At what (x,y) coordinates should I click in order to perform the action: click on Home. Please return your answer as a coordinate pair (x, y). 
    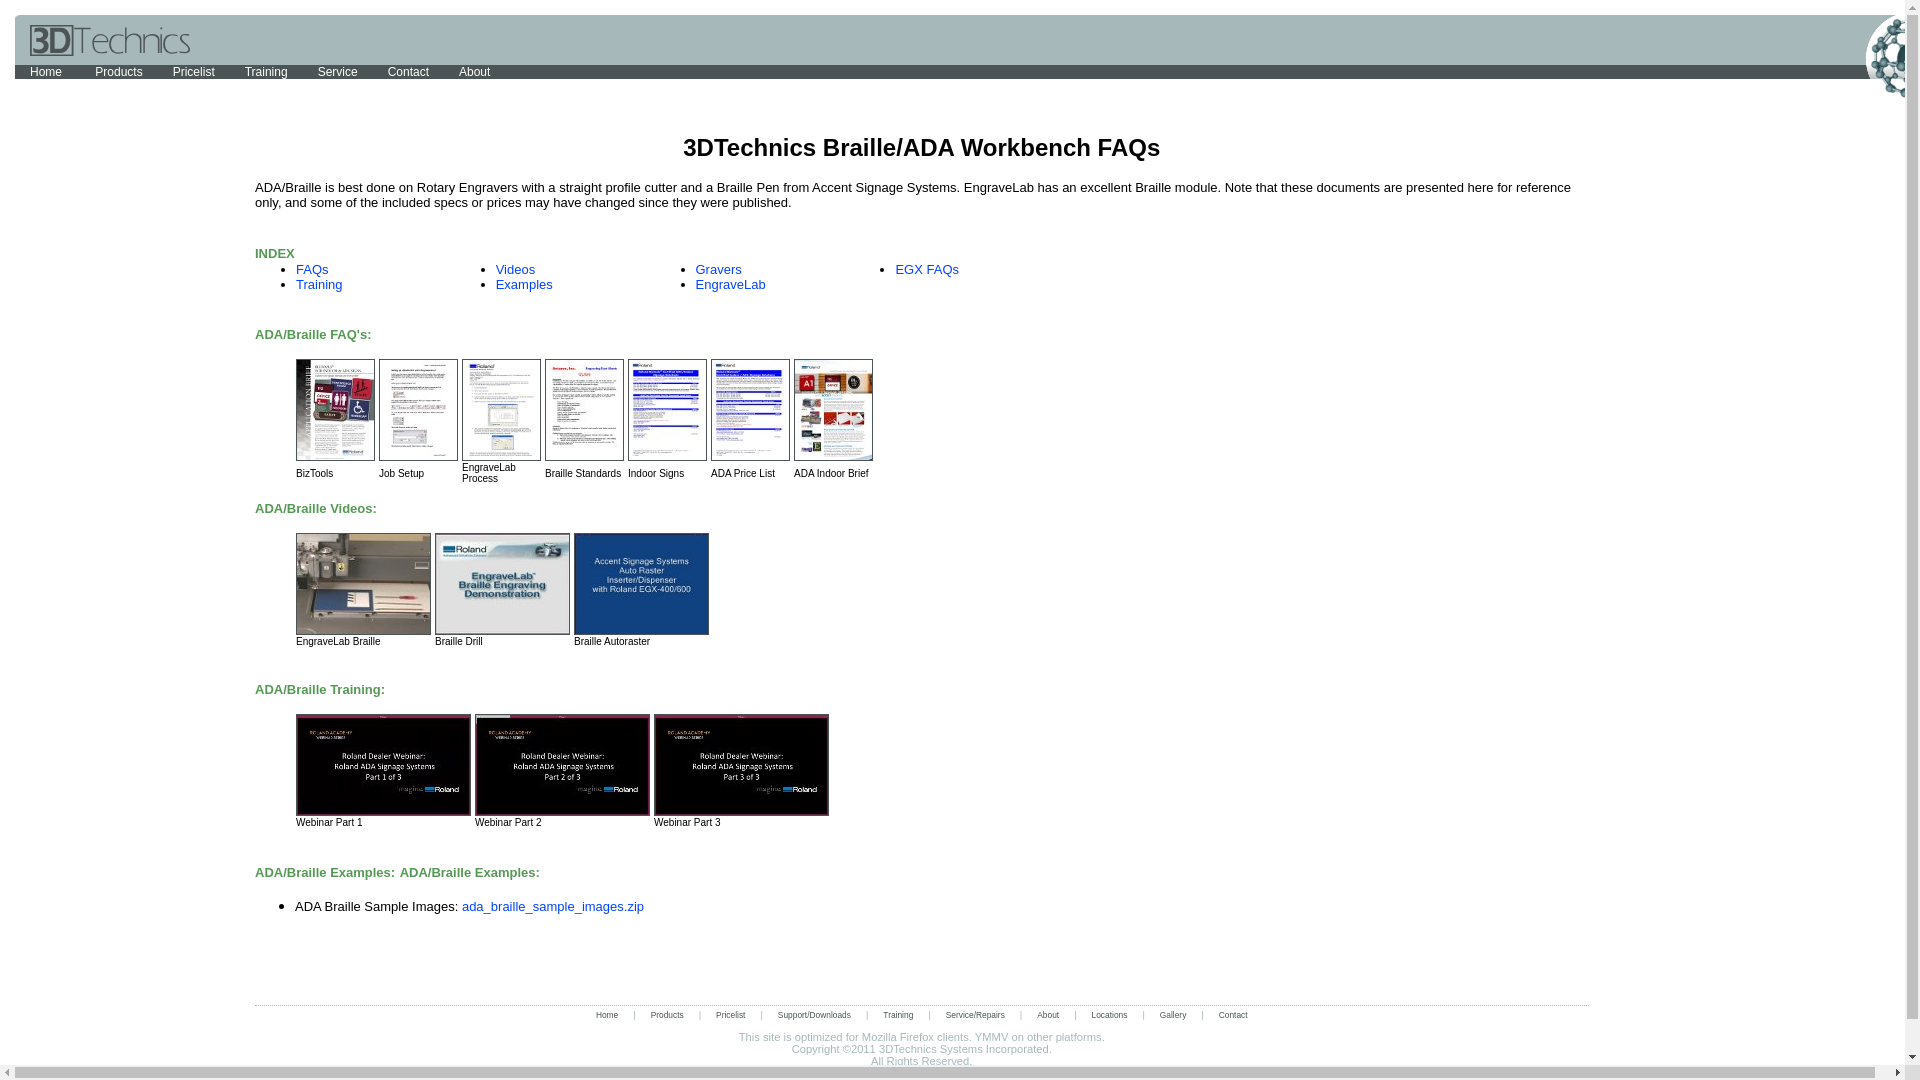
    Looking at the image, I should click on (48, 72).